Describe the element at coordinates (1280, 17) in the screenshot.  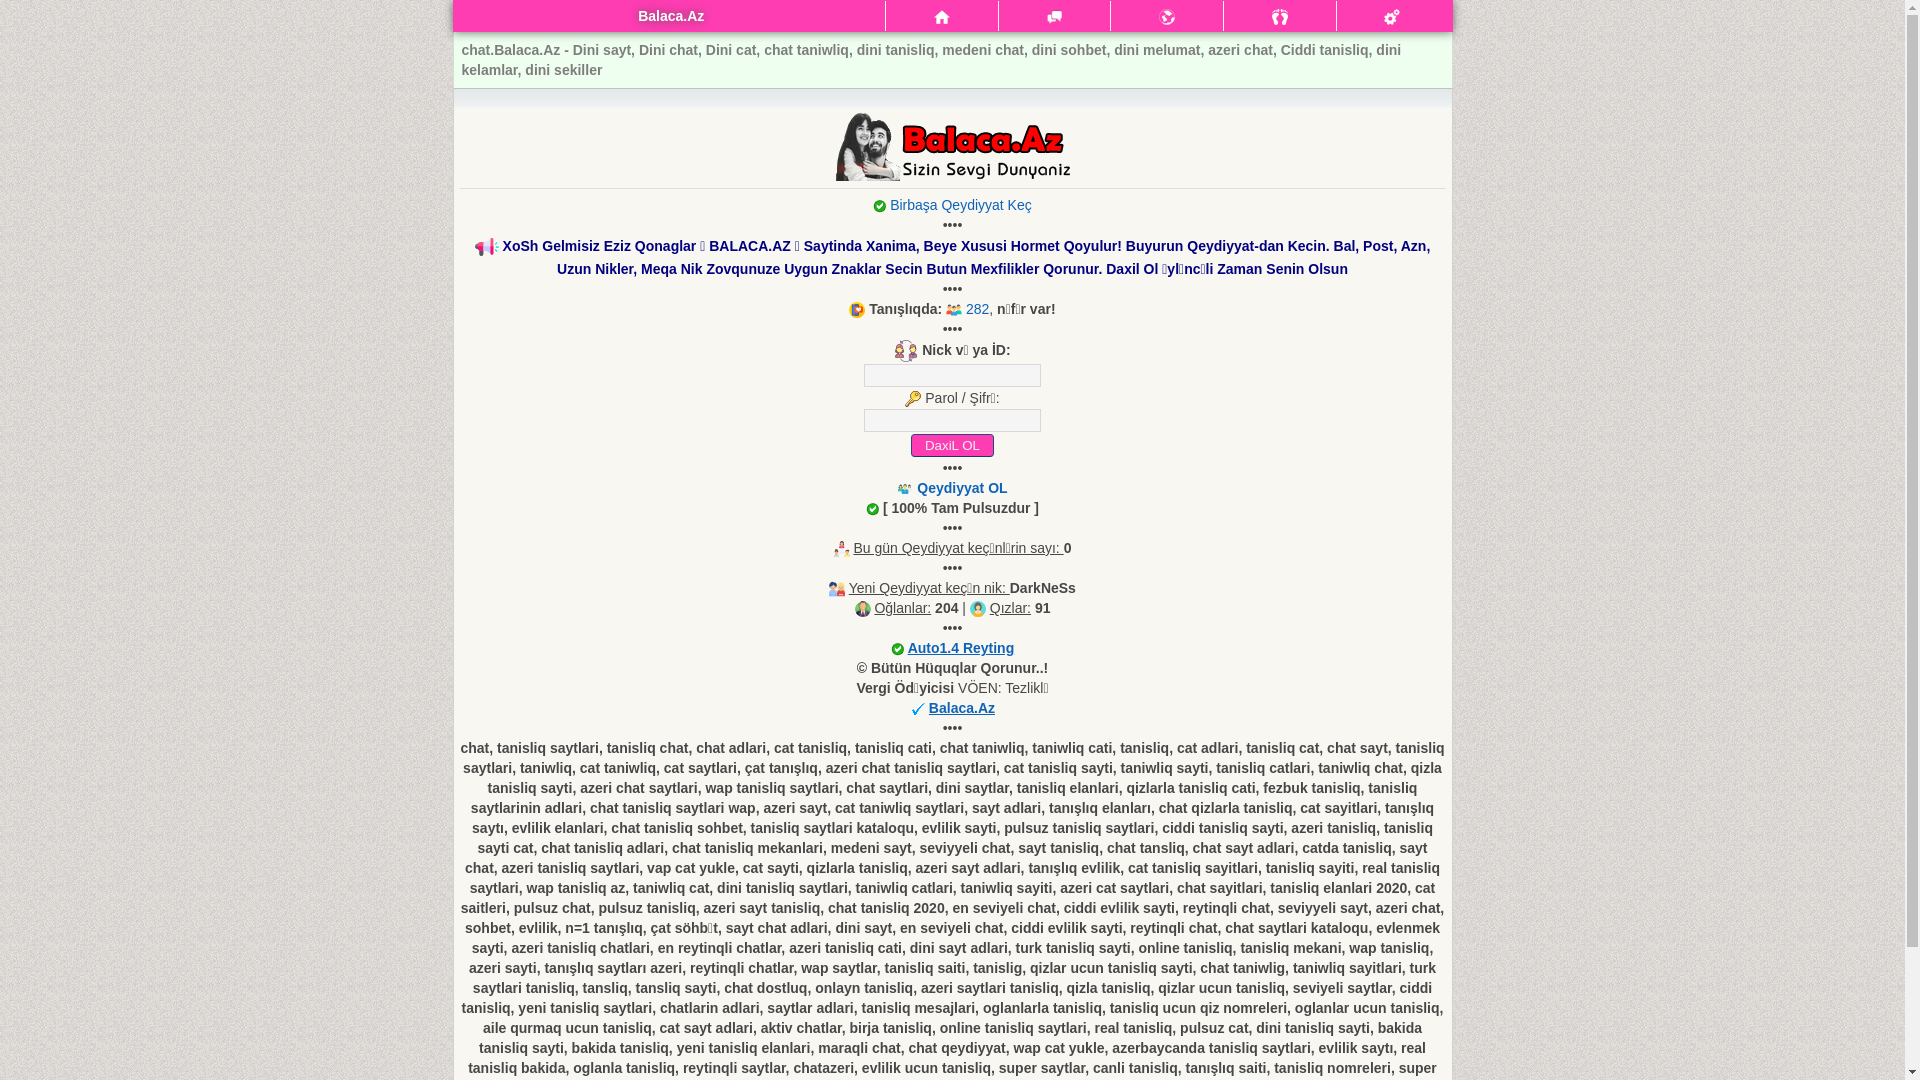
I see `Qonaqlar` at that location.